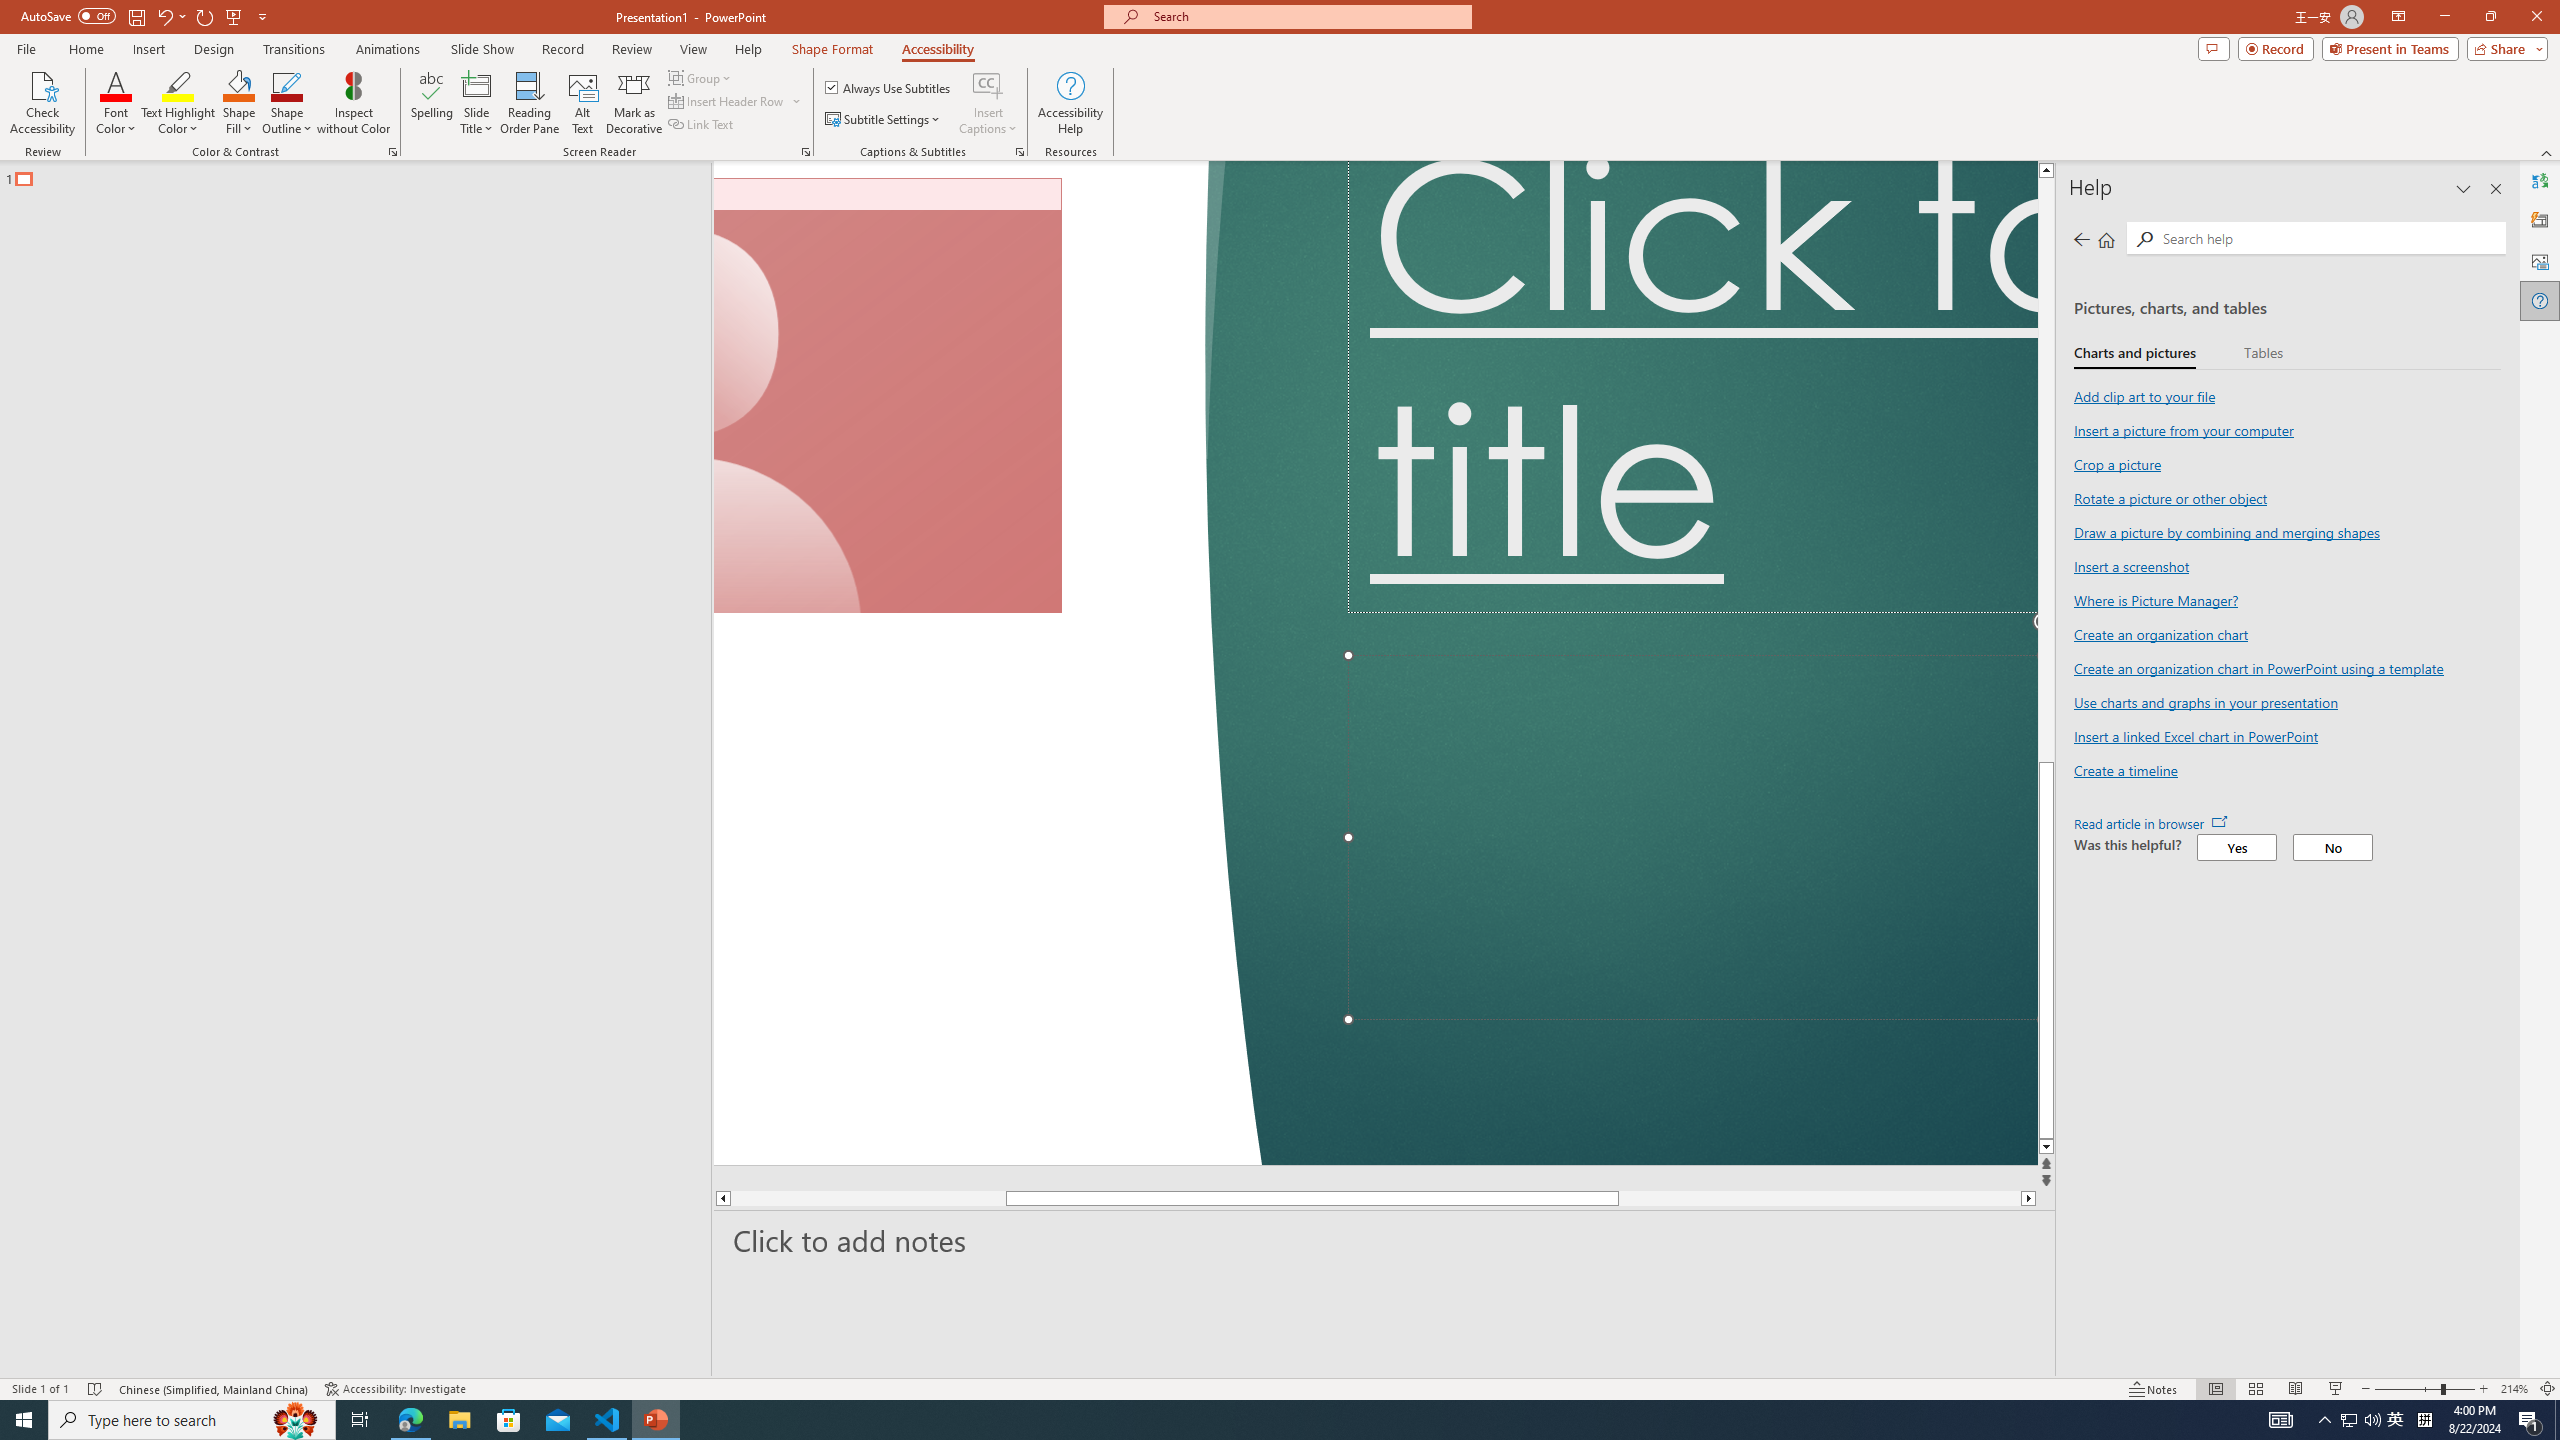 Image resolution: width=2560 pixels, height=1440 pixels. Describe the element at coordinates (988, 103) in the screenshot. I see `Insert Captions` at that location.